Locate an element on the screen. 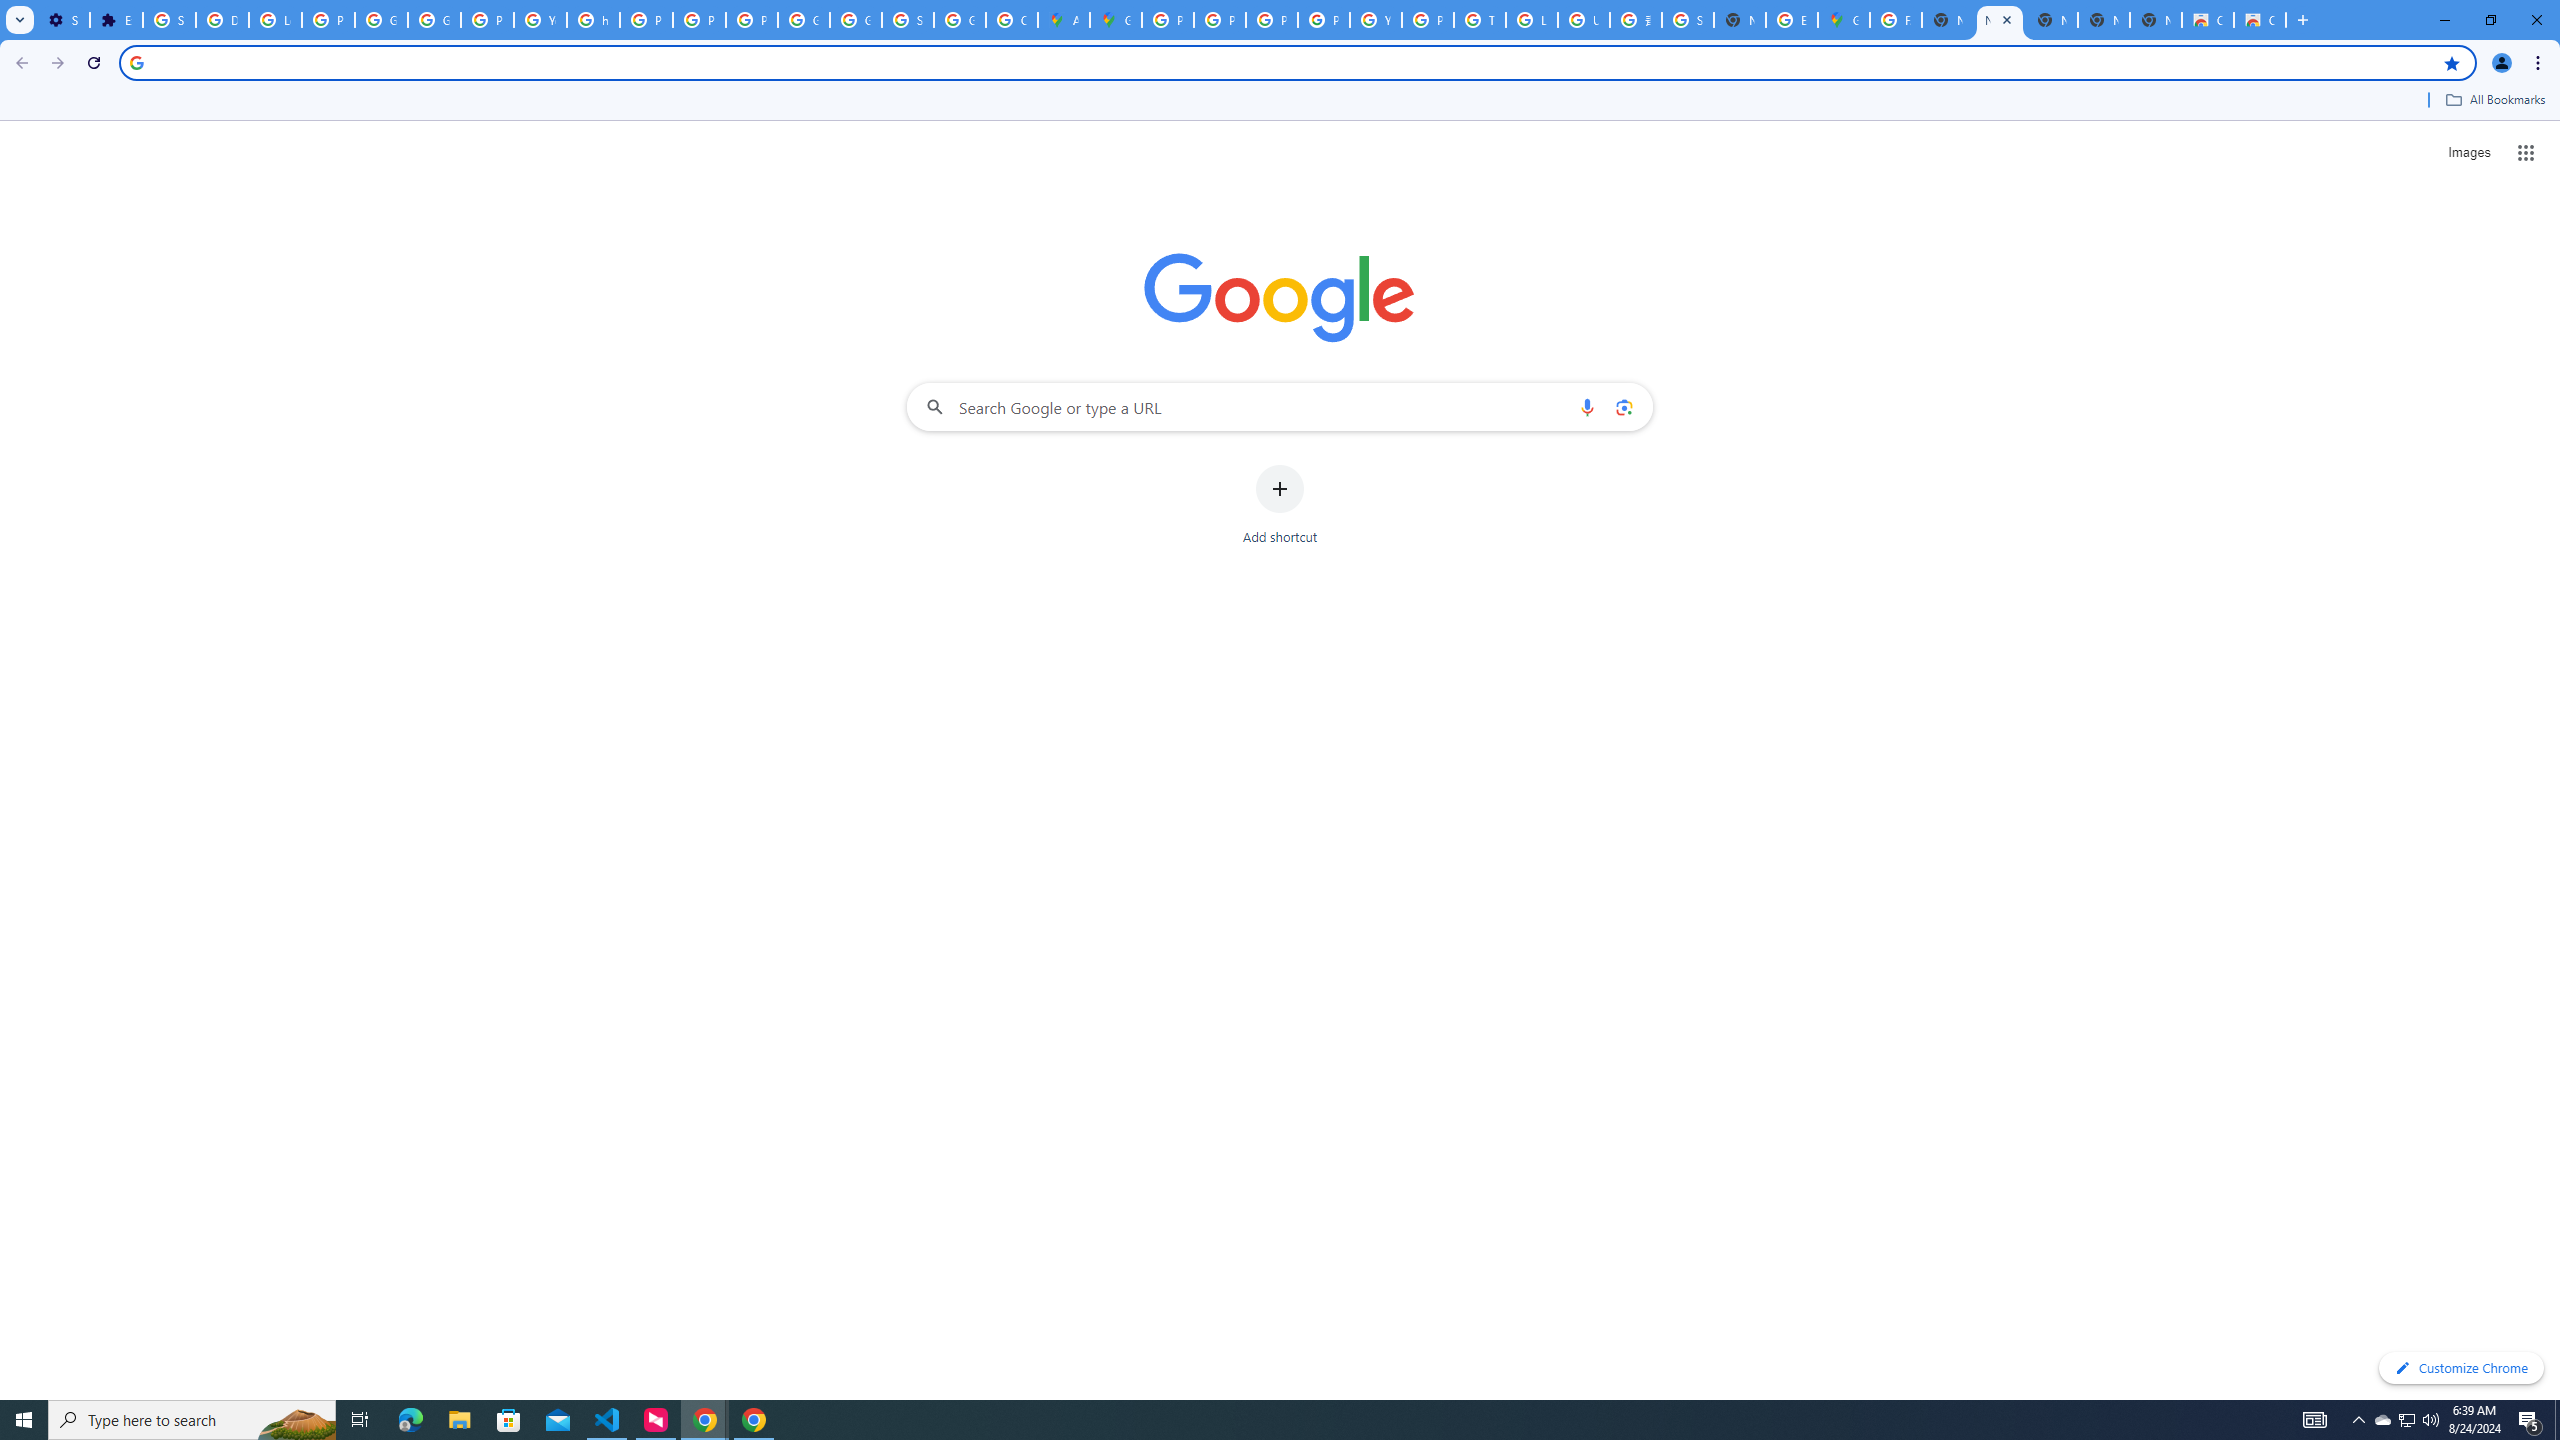 This screenshot has height=1440, width=2560. Minimize is located at coordinates (2444, 20).